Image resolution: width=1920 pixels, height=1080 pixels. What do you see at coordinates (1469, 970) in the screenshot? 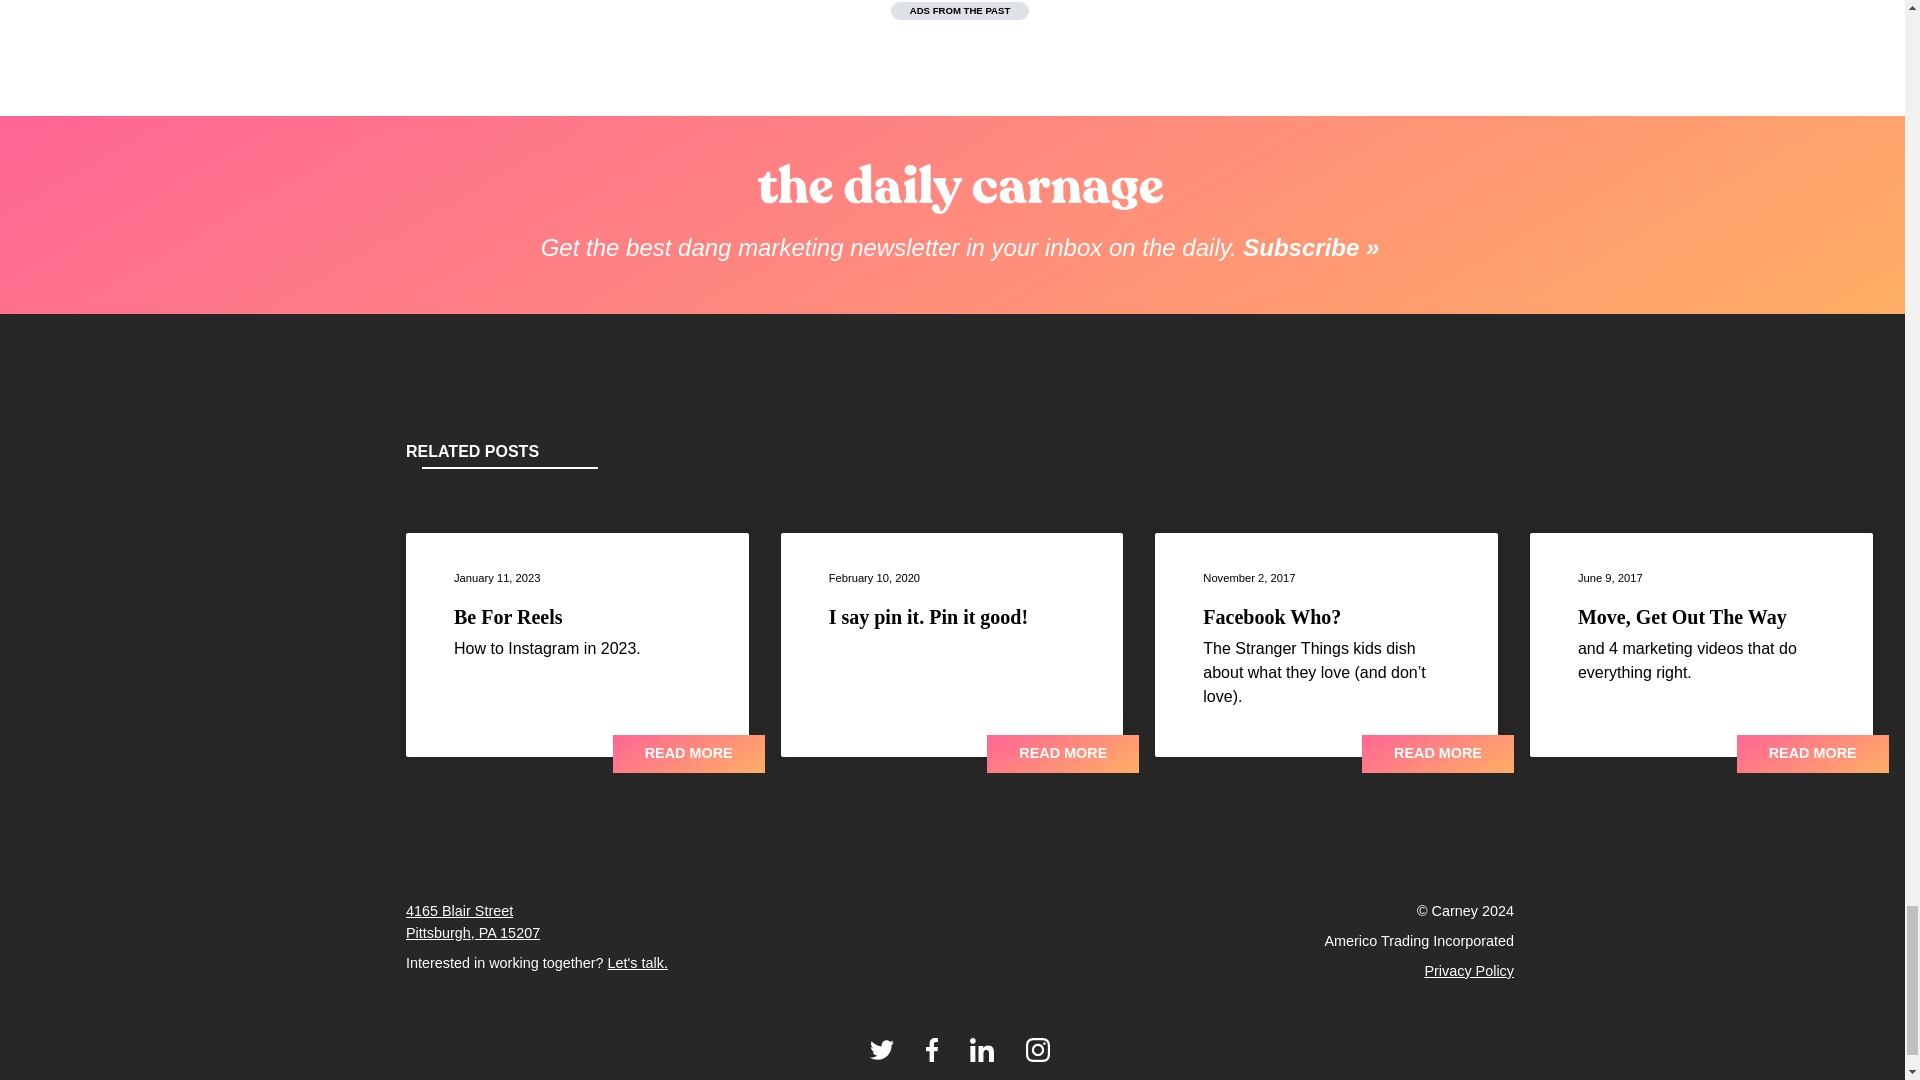
I see `Privacy Policy` at bounding box center [1469, 970].